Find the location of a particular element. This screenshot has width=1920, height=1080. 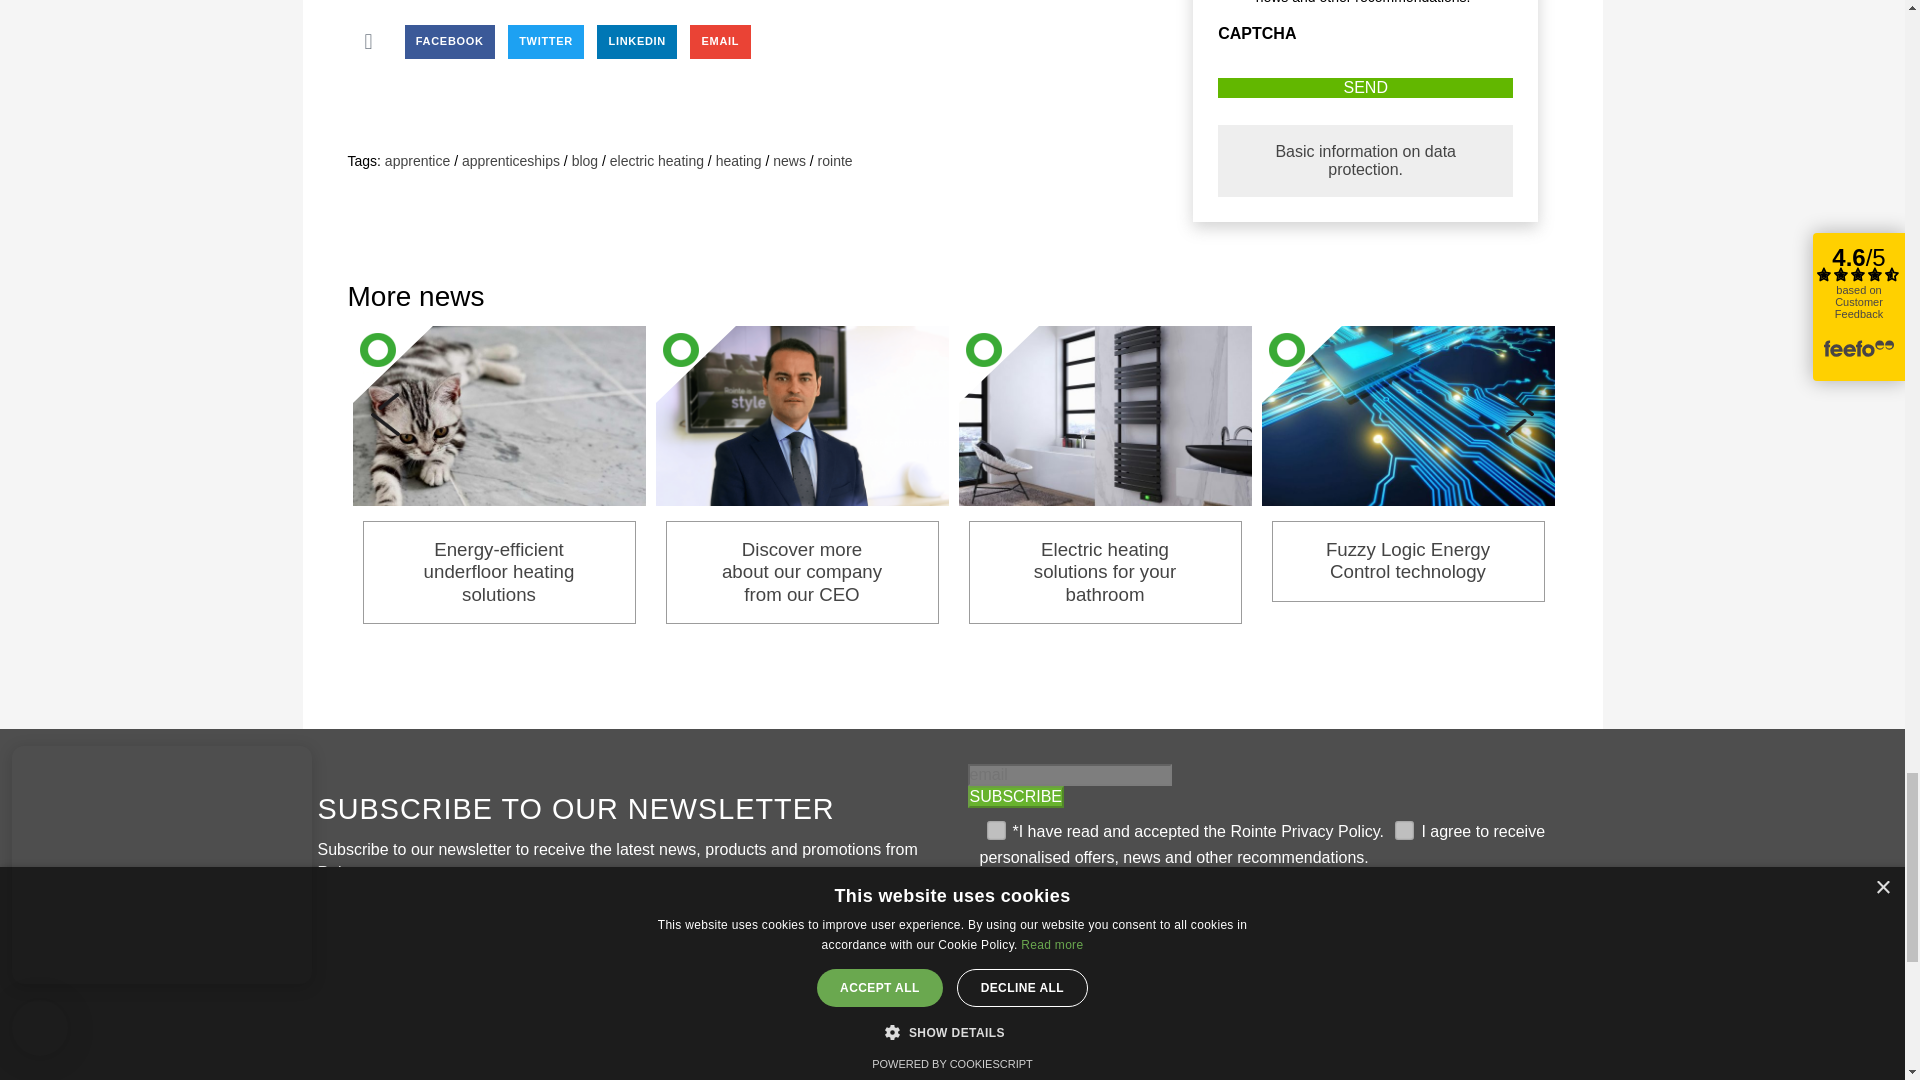

SUBSCRIBE is located at coordinates (1015, 796).